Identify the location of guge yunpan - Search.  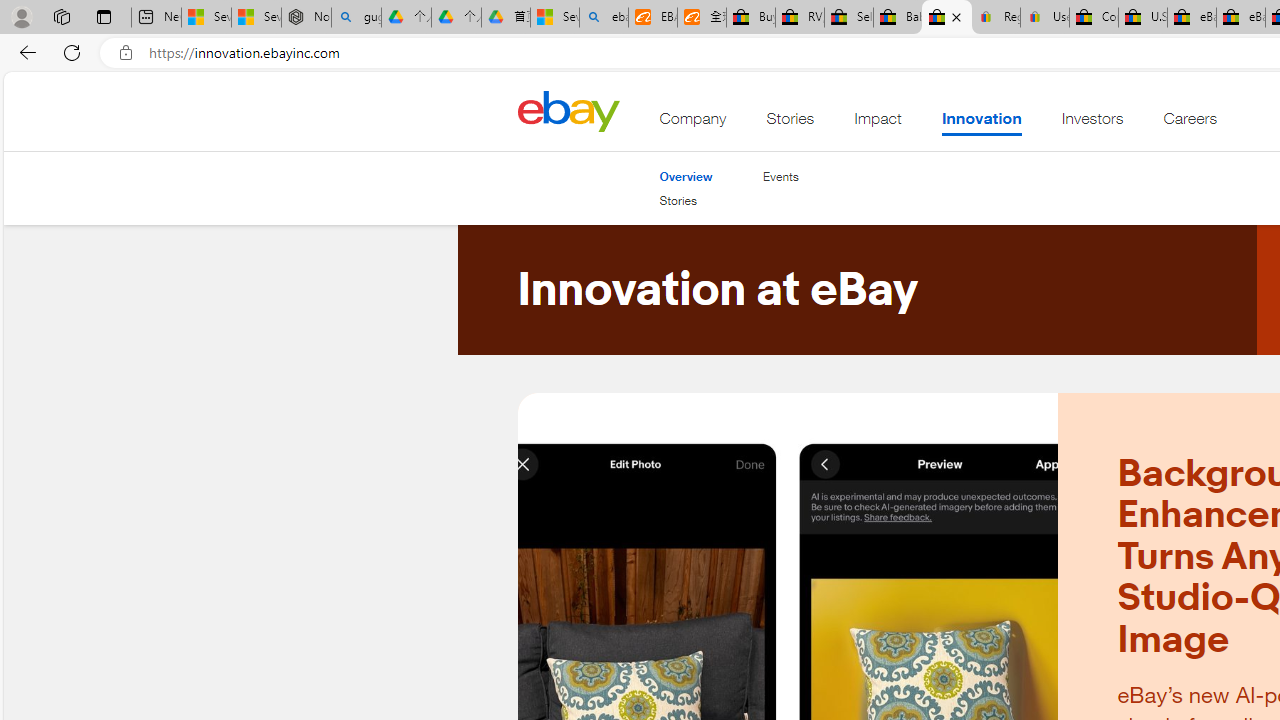
(356, 18).